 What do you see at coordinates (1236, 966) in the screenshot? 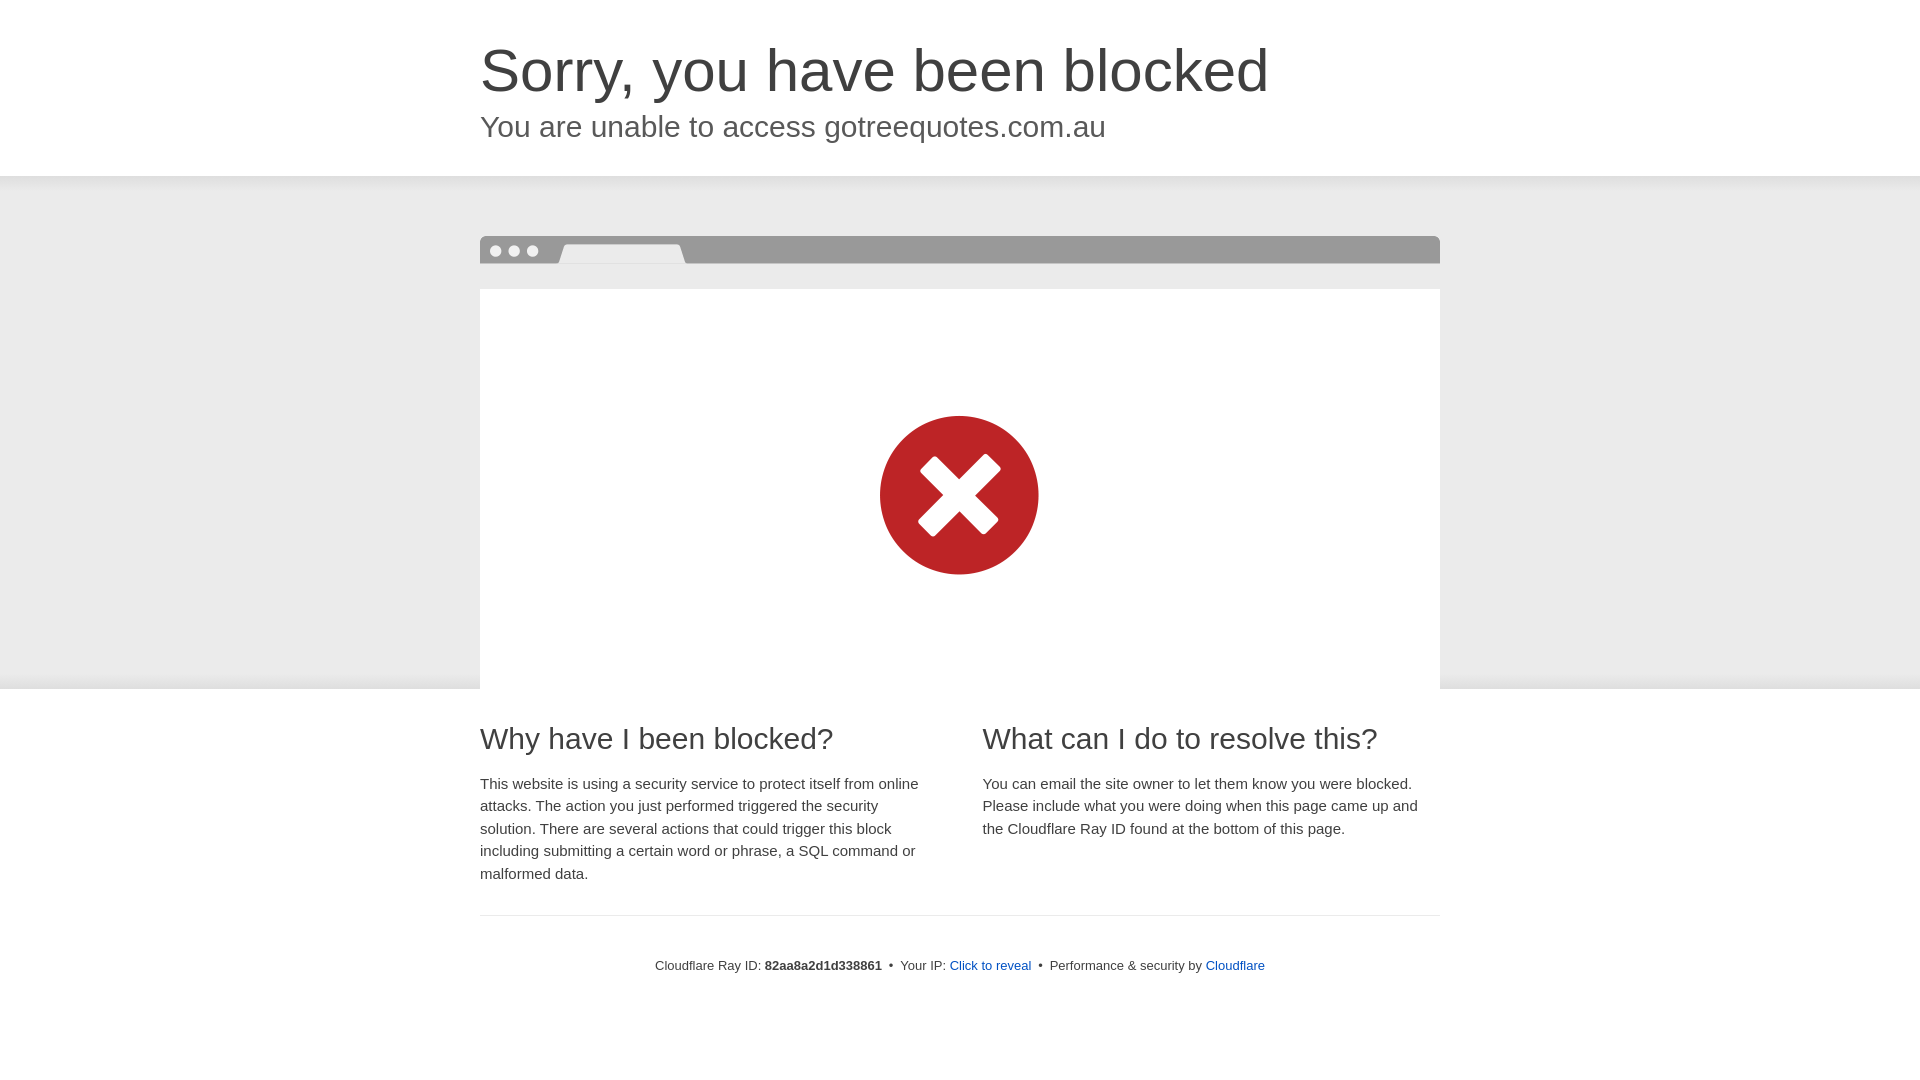
I see `Cloudflare` at bounding box center [1236, 966].